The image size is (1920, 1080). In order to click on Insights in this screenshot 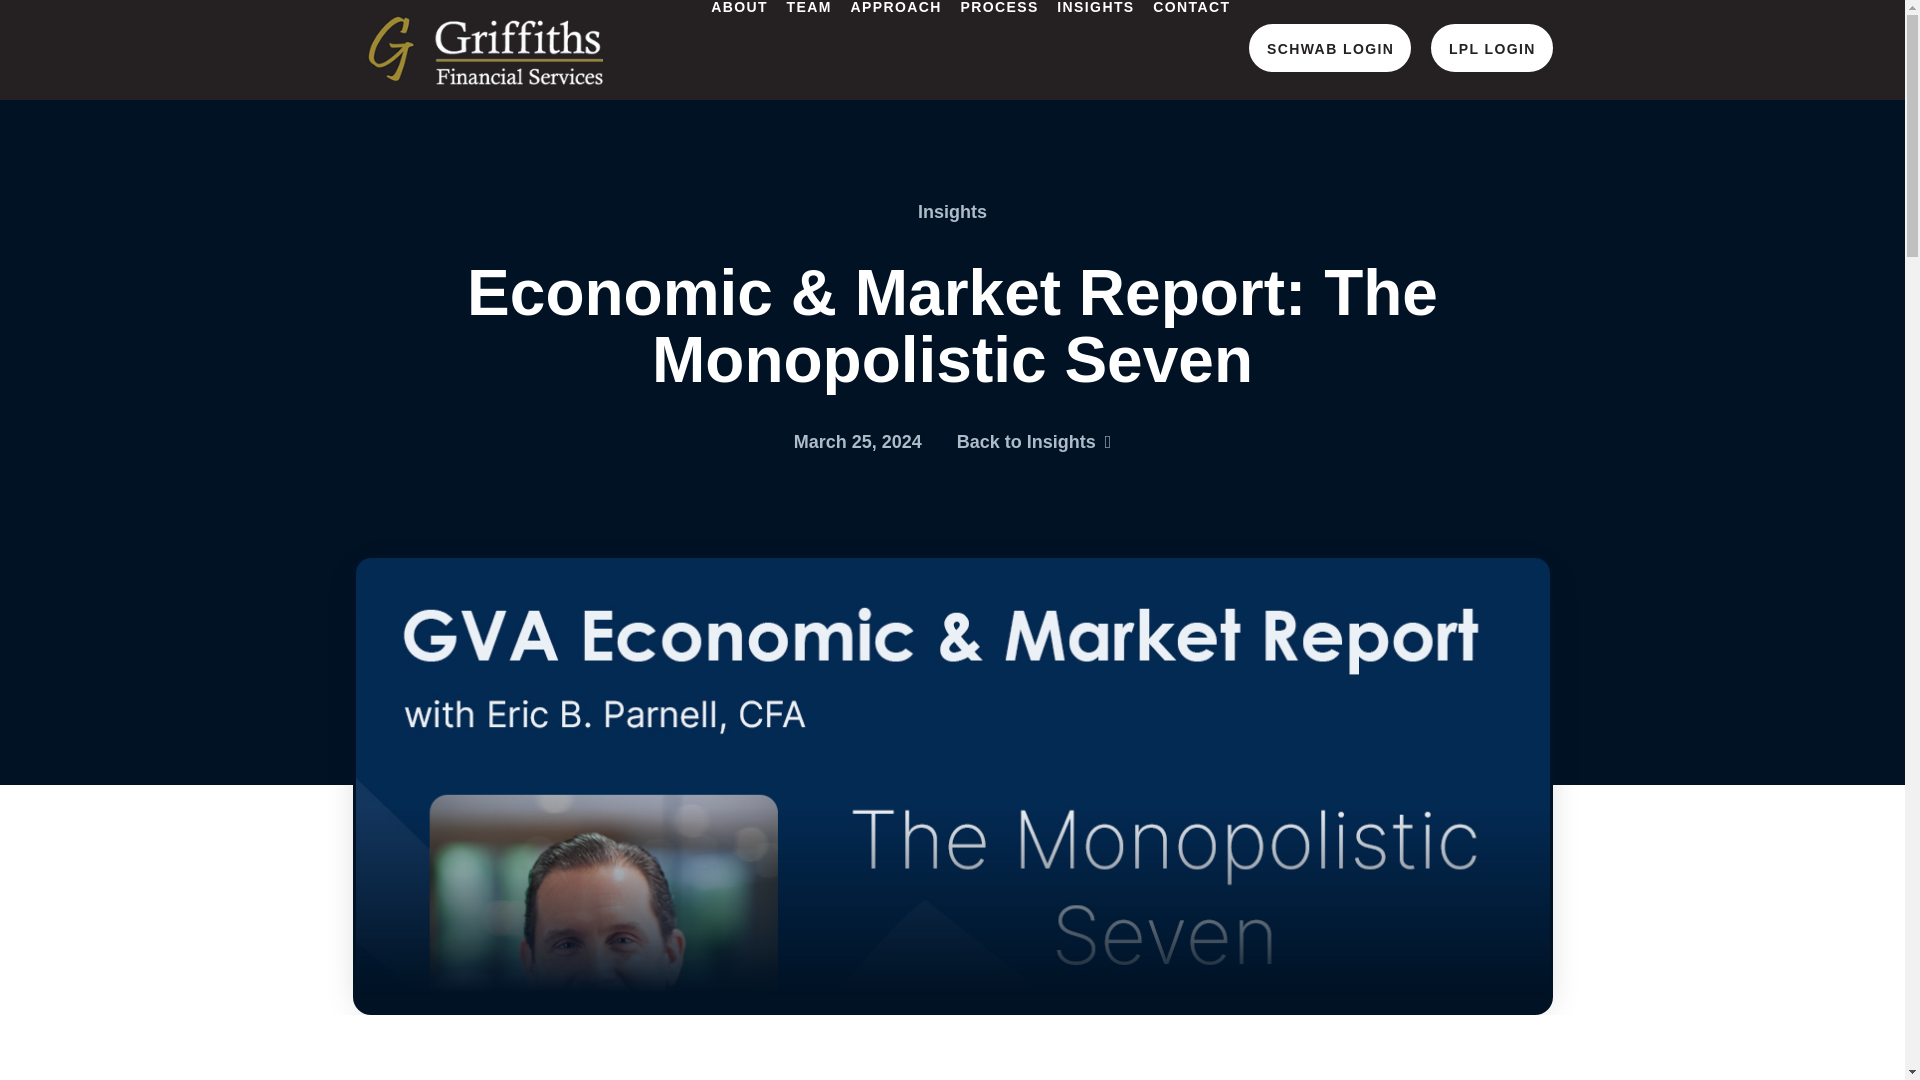, I will do `click(952, 212)`.